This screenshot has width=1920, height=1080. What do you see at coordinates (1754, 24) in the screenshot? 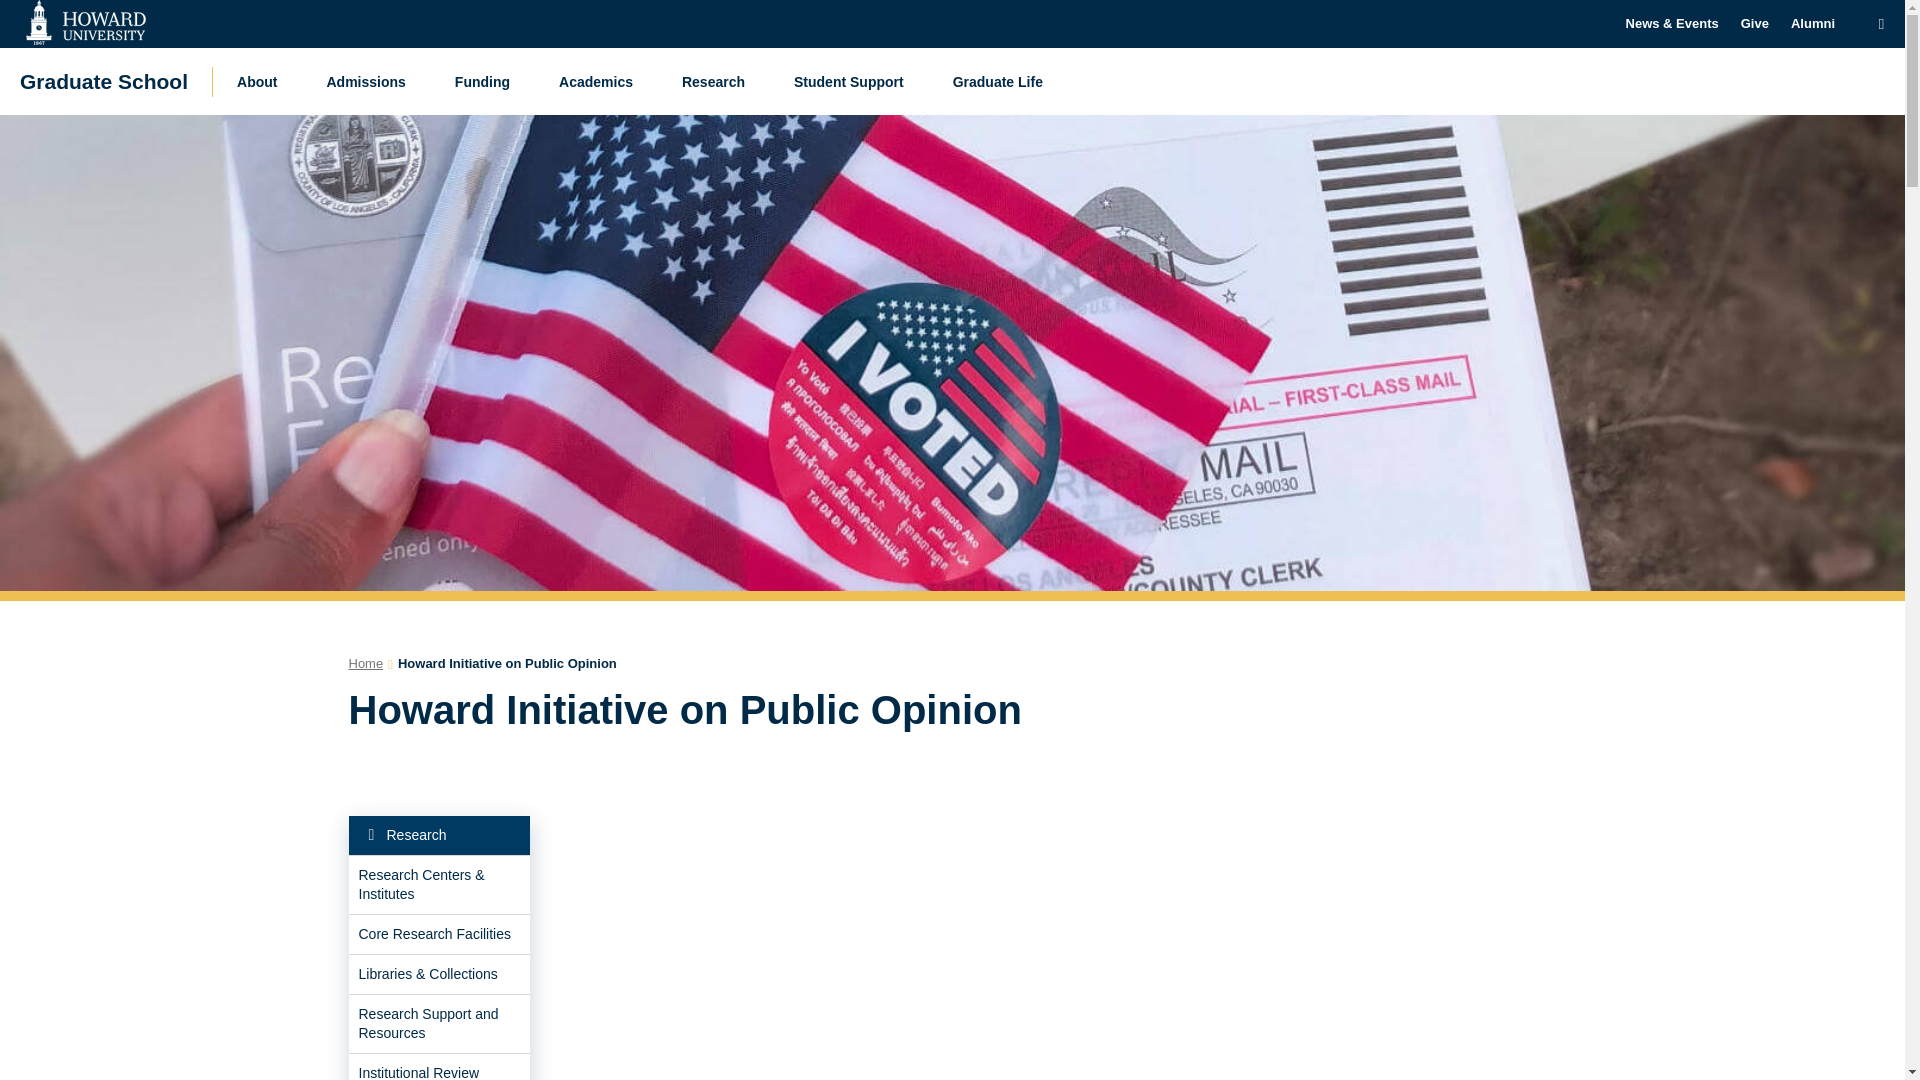
I see `Give` at bounding box center [1754, 24].